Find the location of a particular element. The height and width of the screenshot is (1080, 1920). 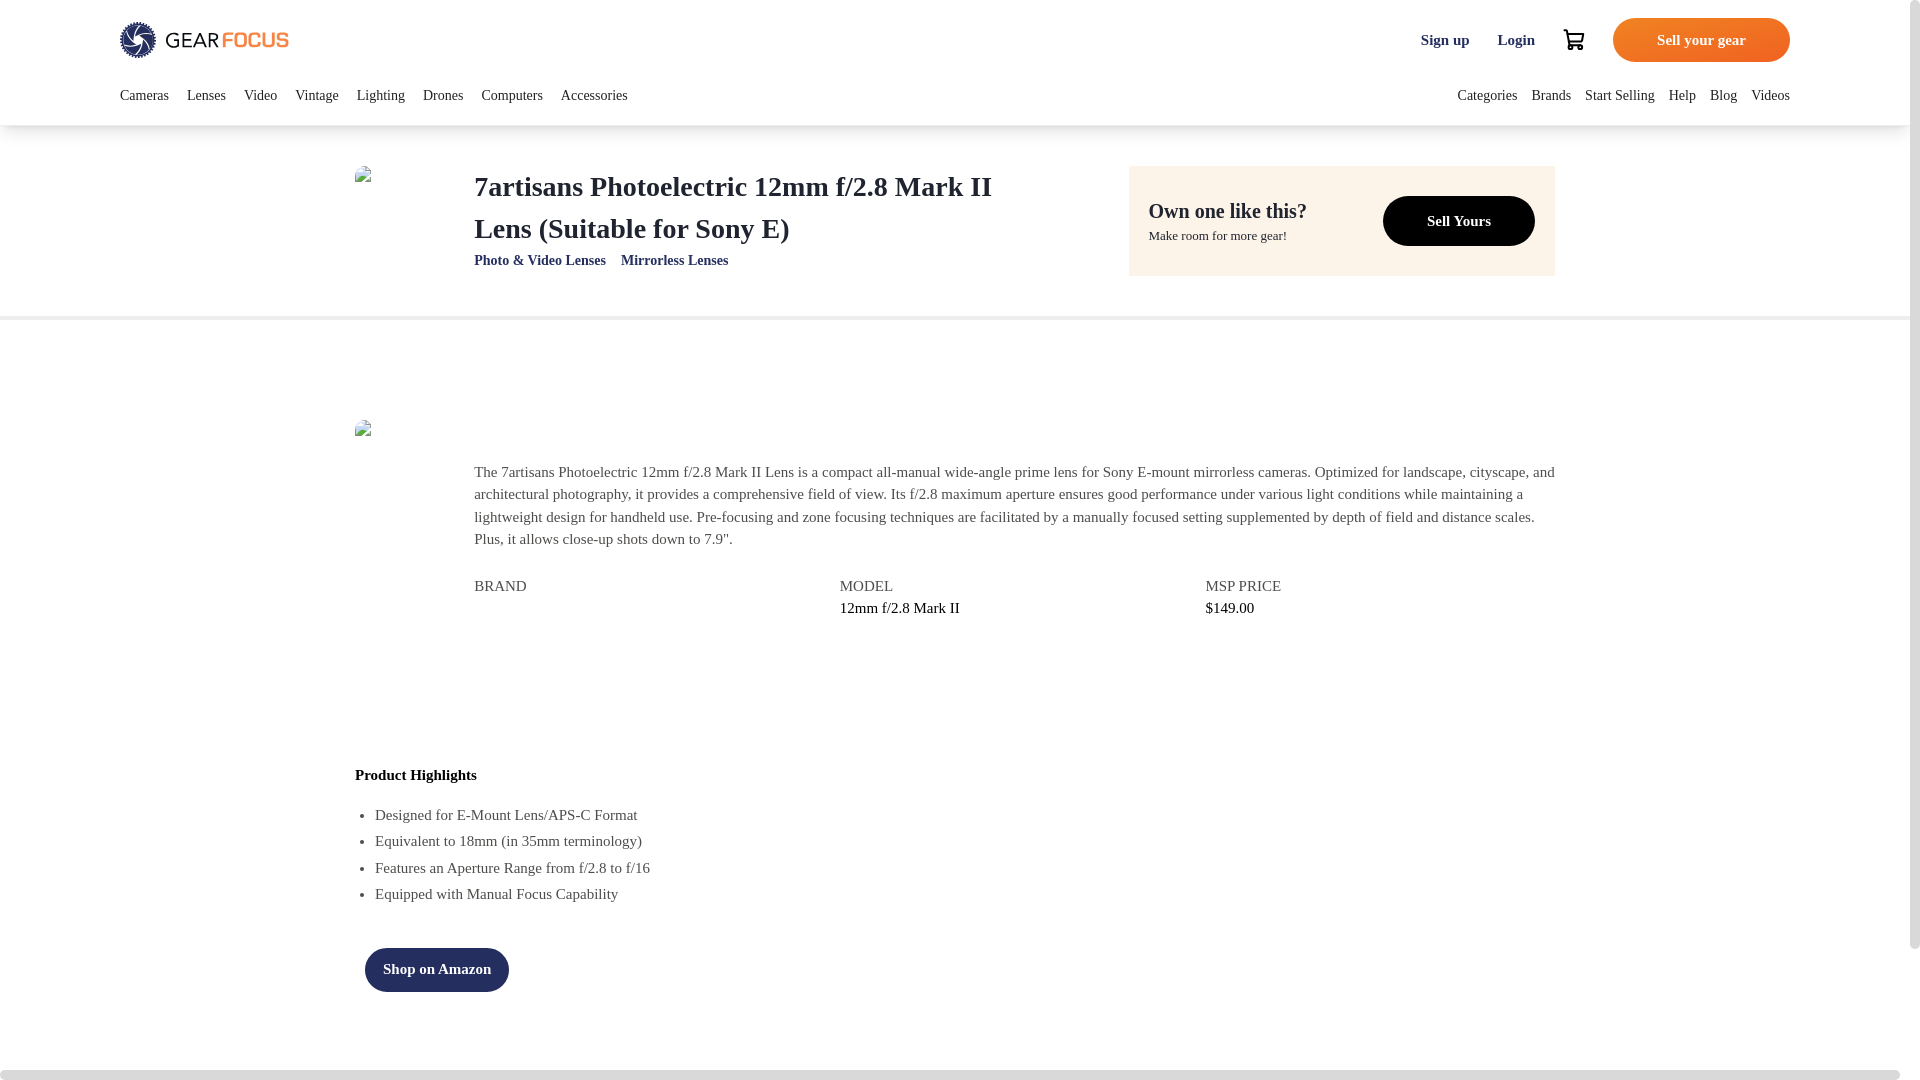

Computers is located at coordinates (511, 94).